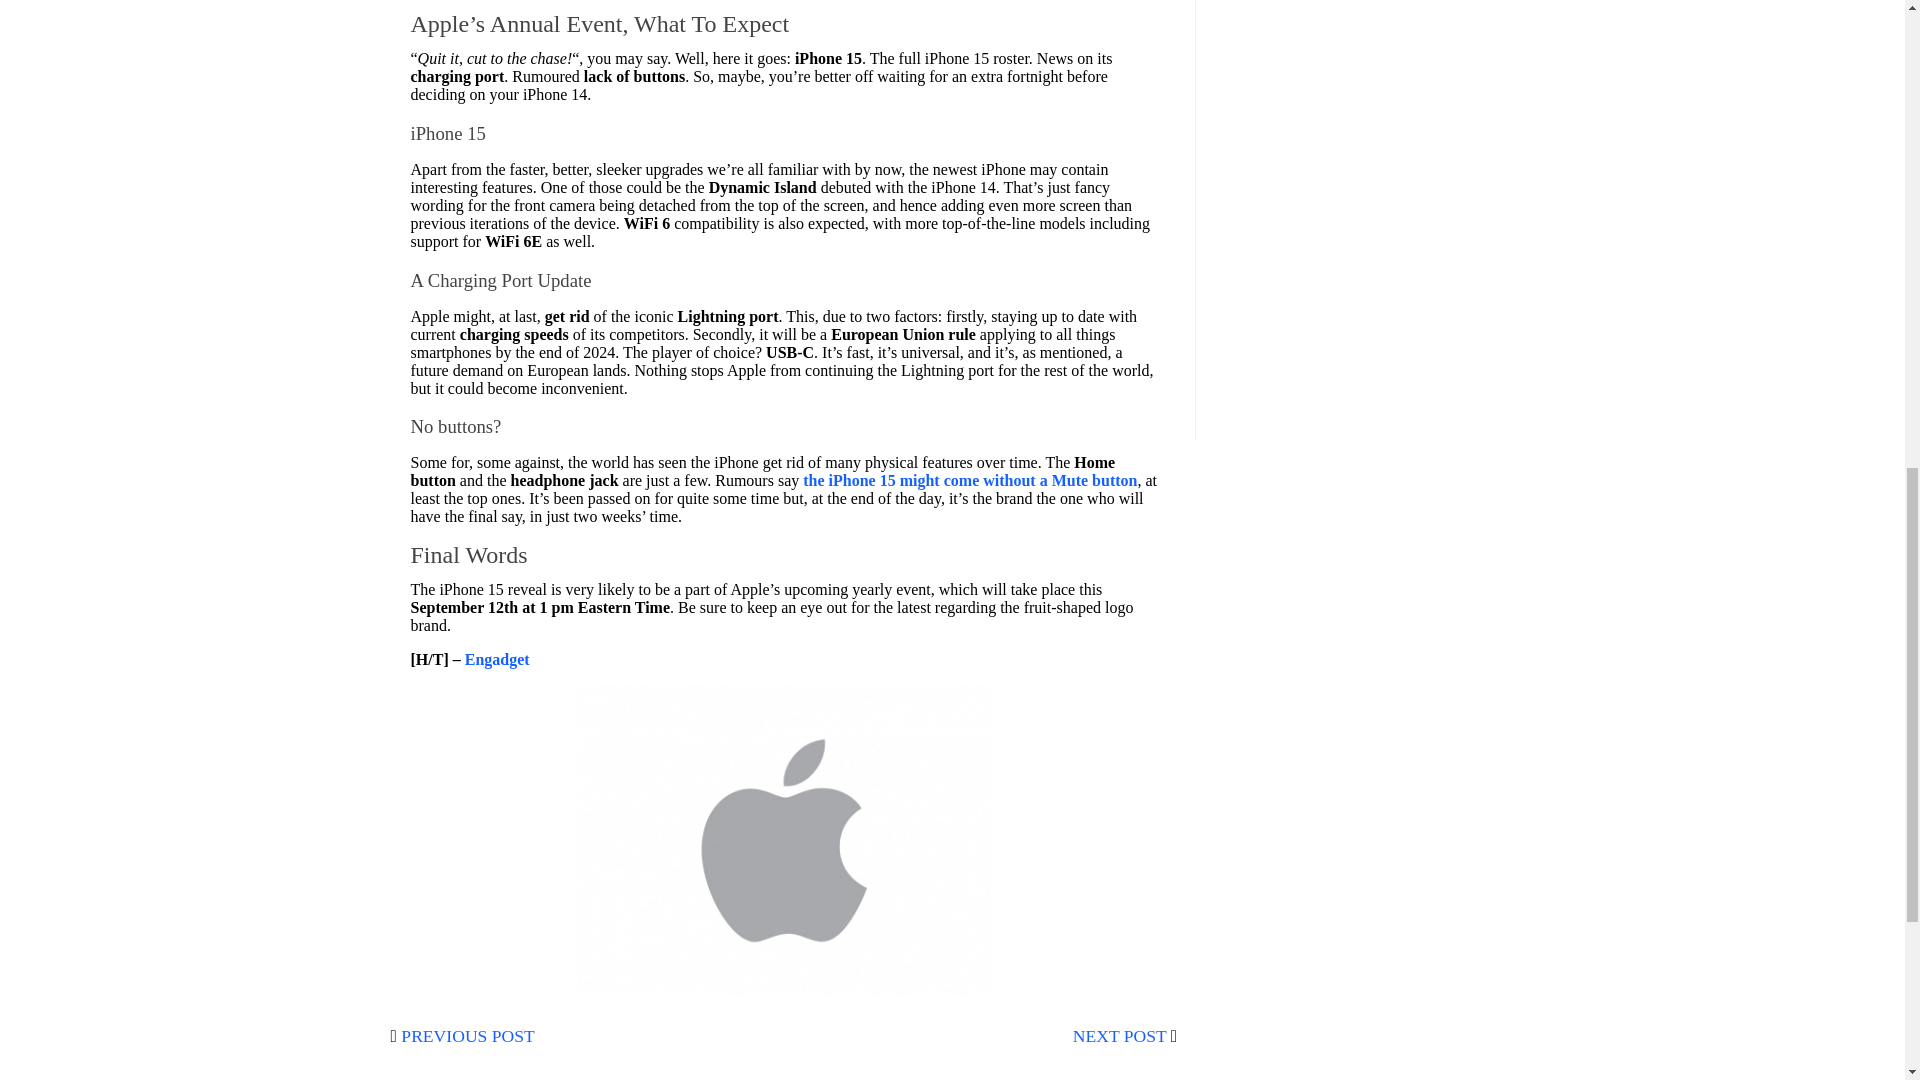 This screenshot has width=1920, height=1080. I want to click on NEXT POST, so click(1120, 1036).